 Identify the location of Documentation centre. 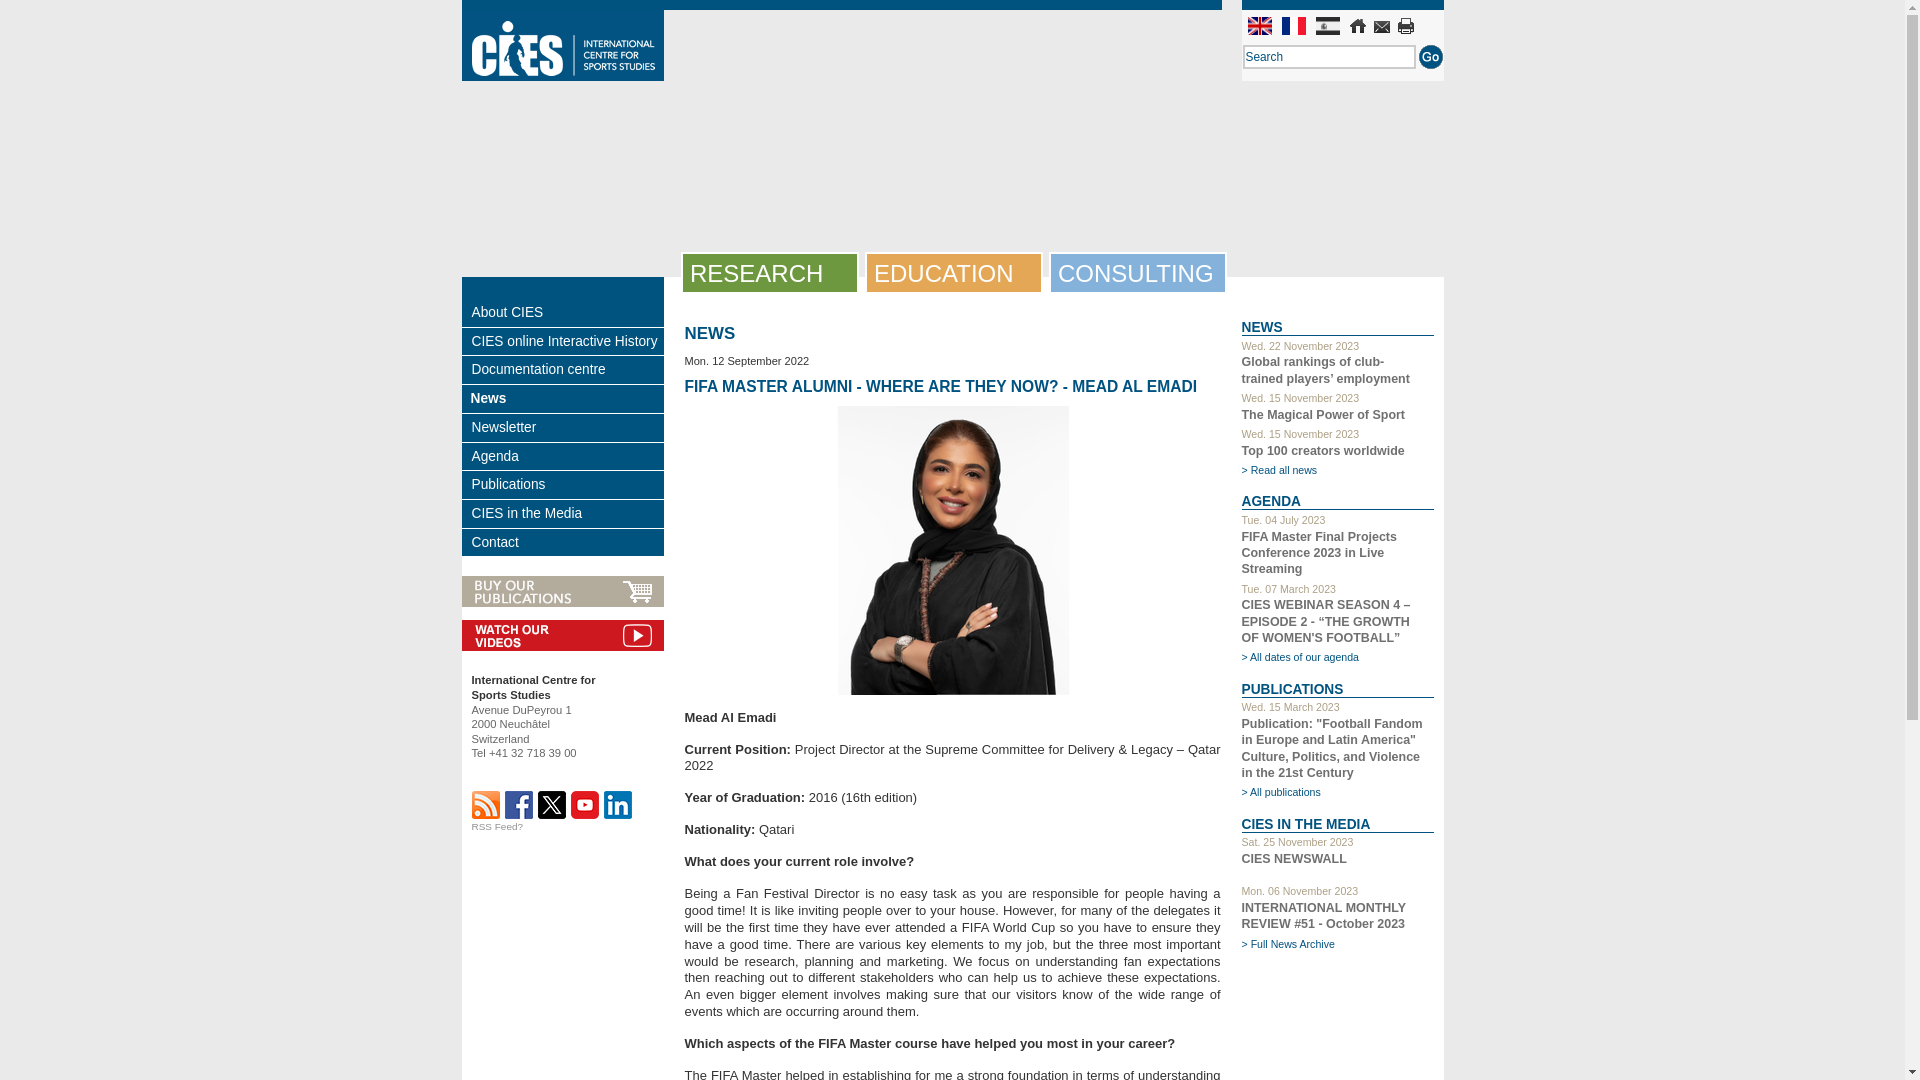
(568, 370).